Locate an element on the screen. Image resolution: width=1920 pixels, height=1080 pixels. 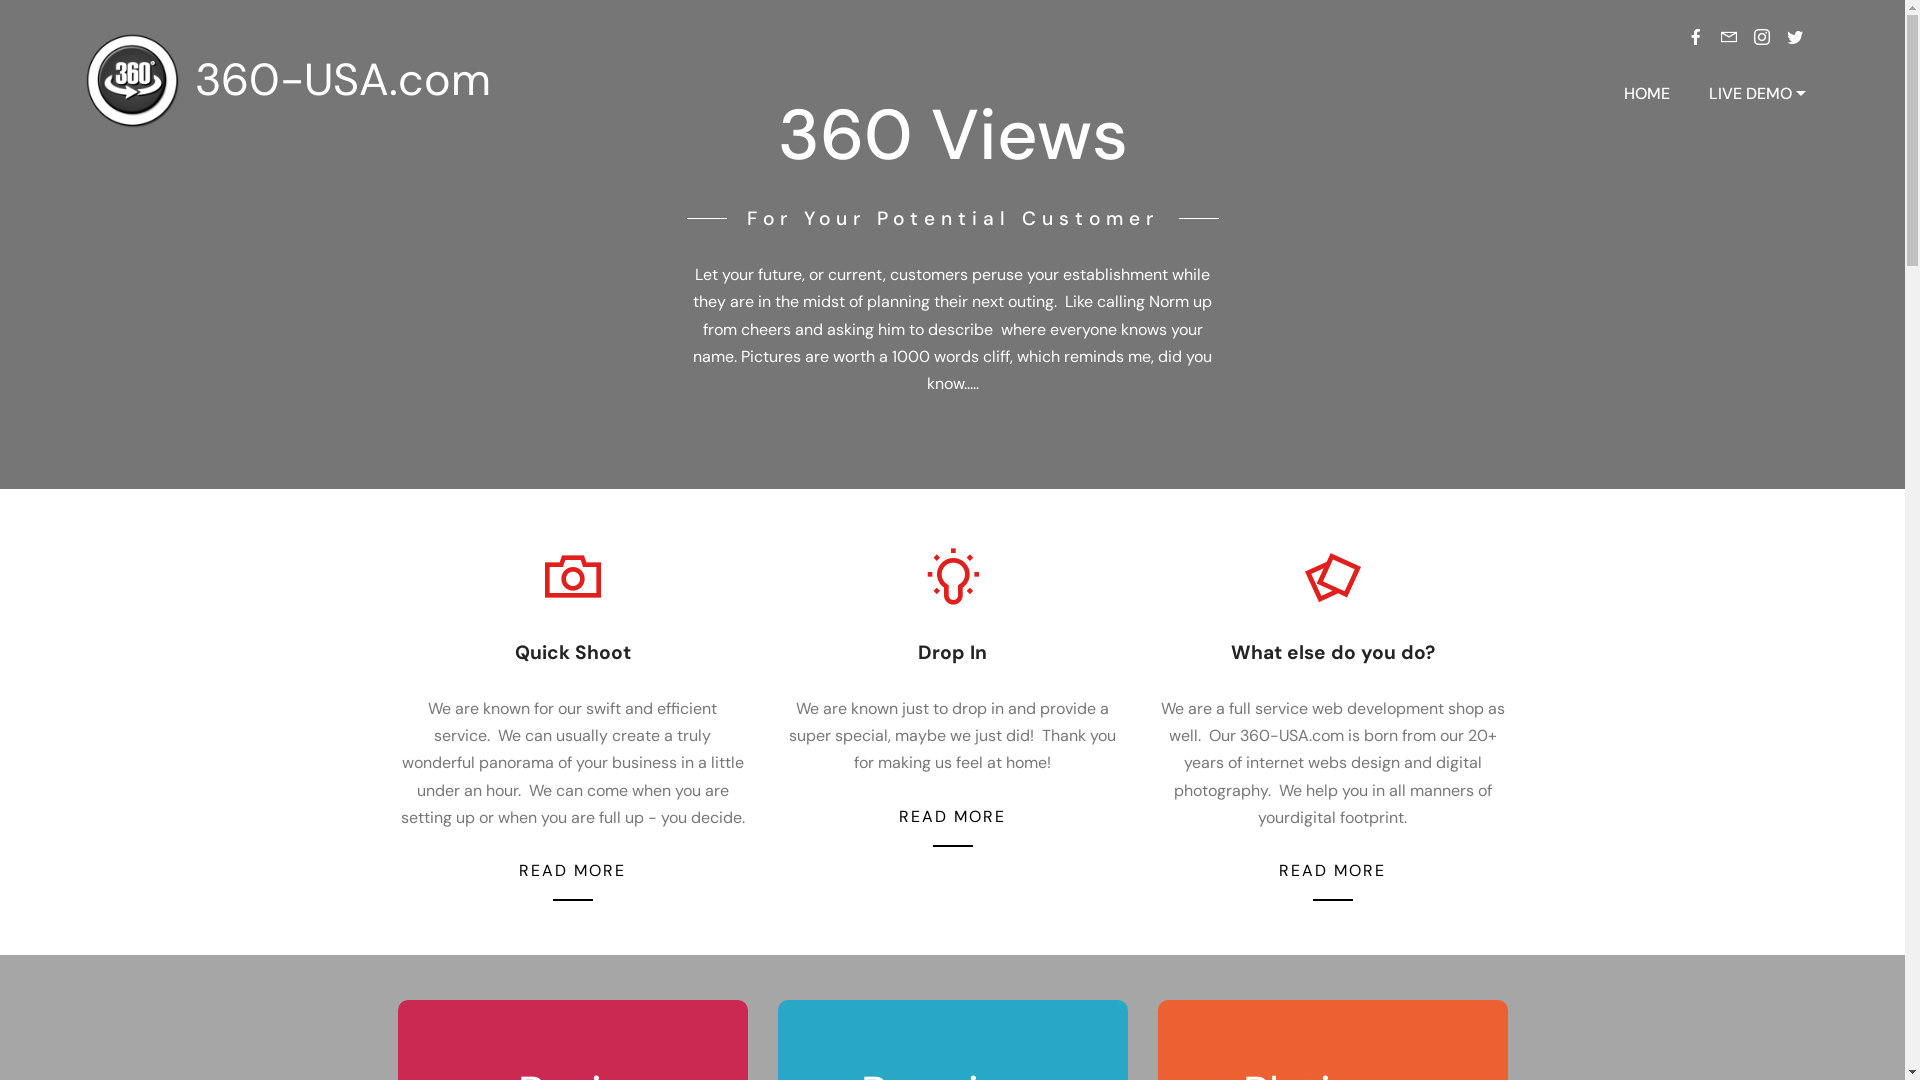
READ MORE is located at coordinates (952, 816).